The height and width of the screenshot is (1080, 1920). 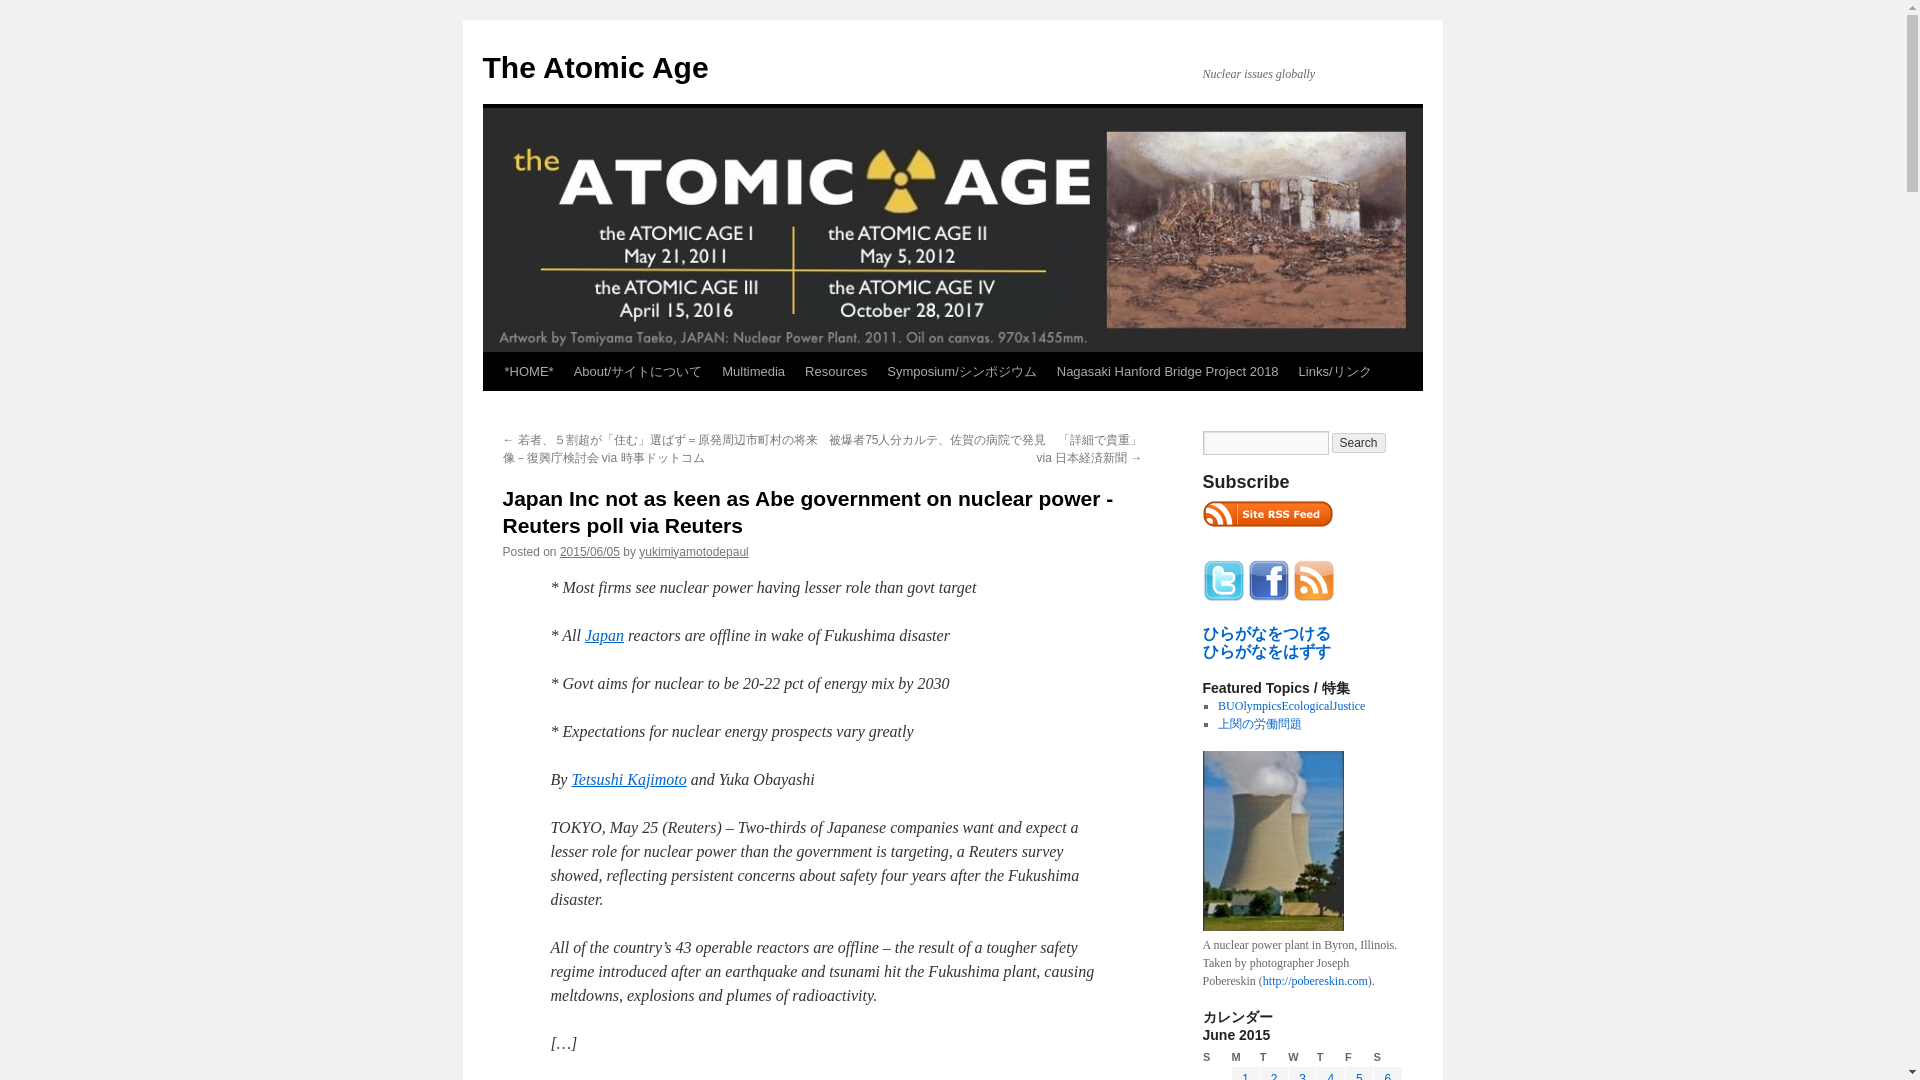 I want to click on Monday, so click(x=1244, y=1057).